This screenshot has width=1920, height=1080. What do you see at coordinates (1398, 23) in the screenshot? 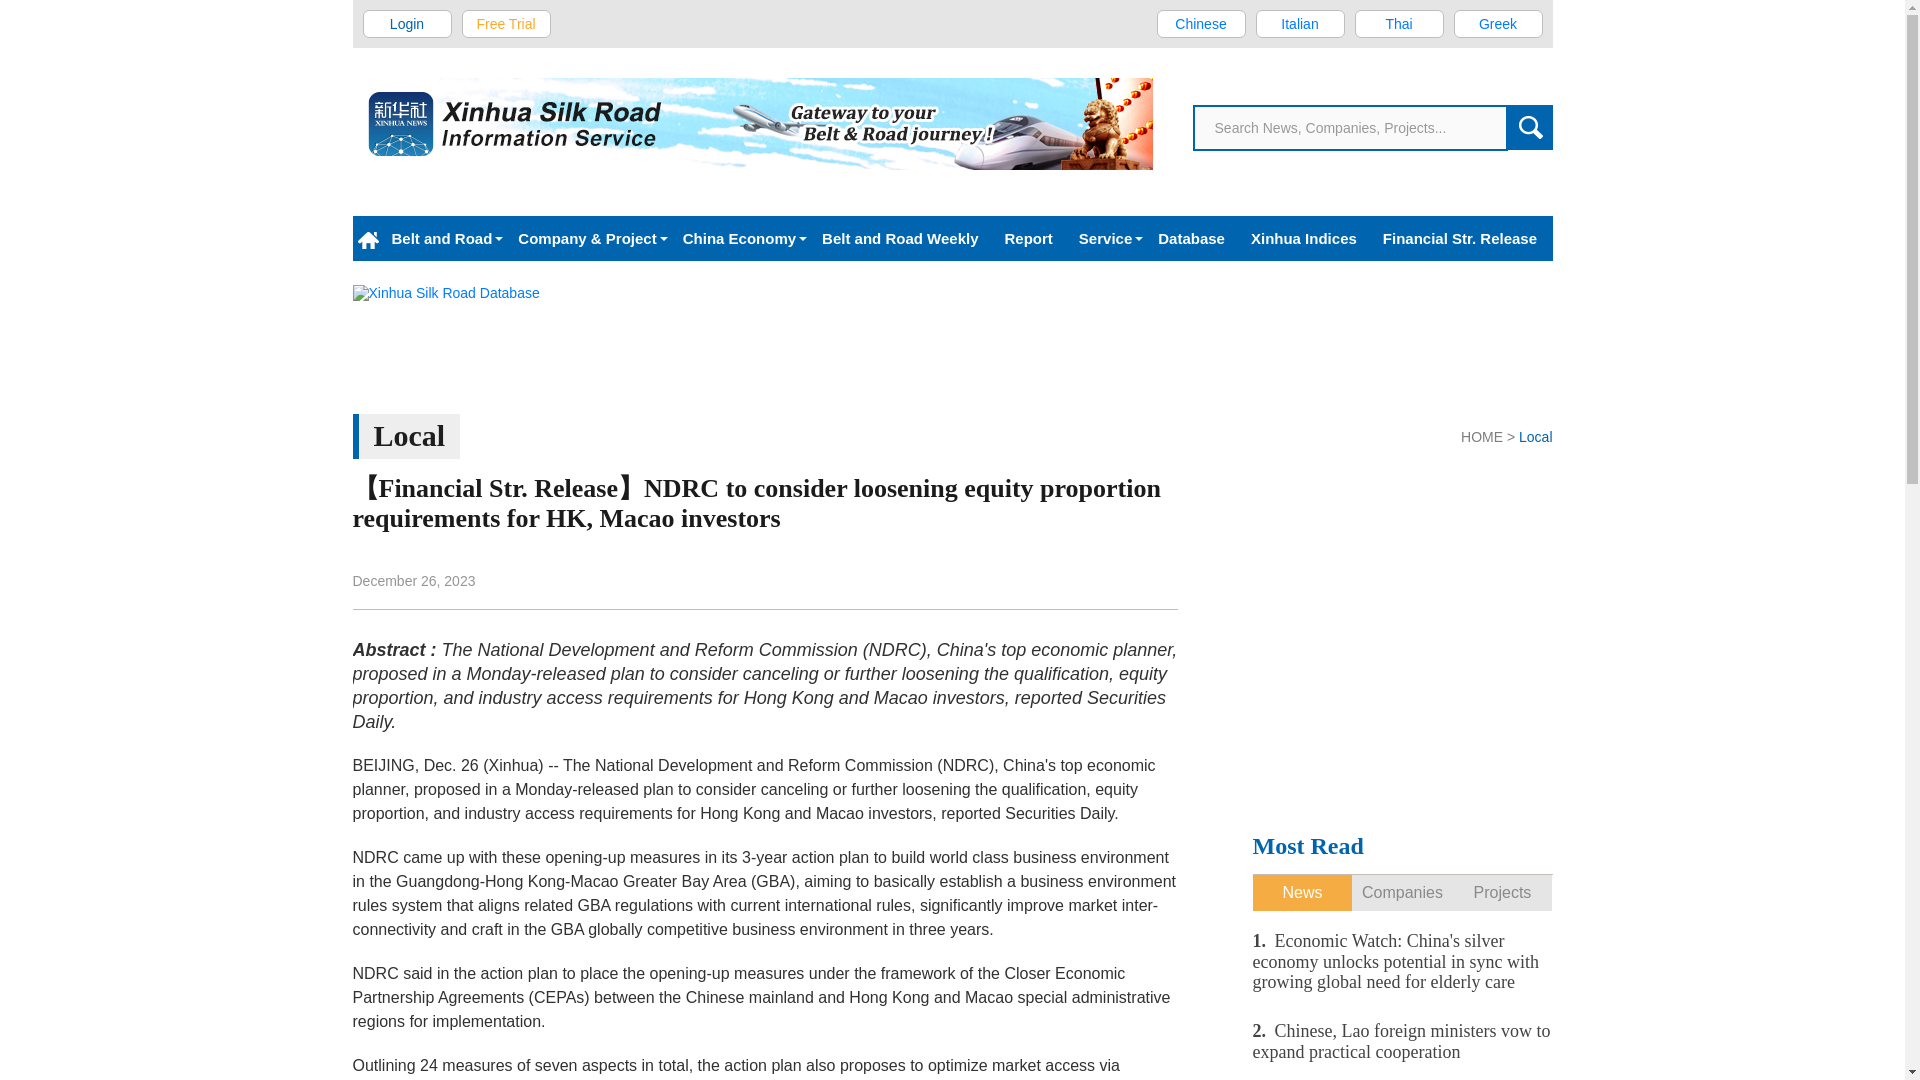
I see `Thai` at bounding box center [1398, 23].